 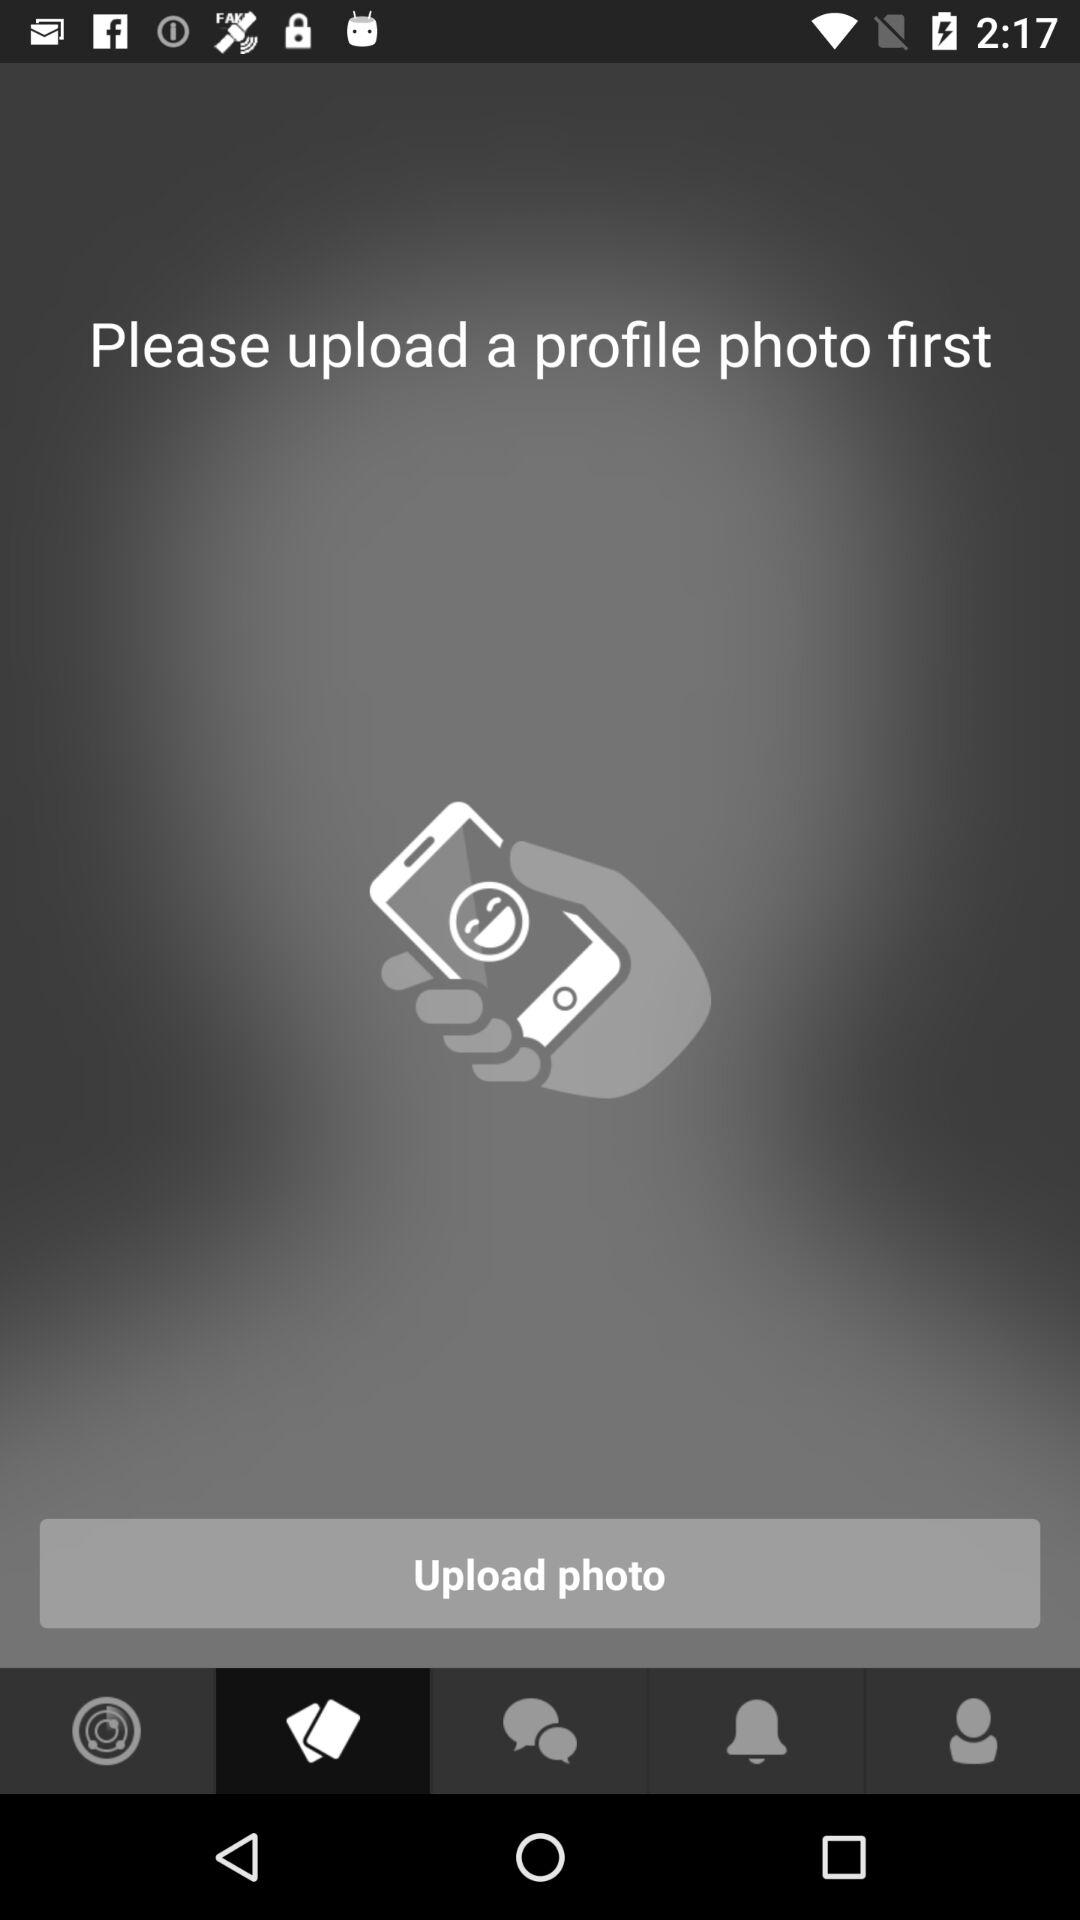 I want to click on go to messages, so click(x=539, y=1731).